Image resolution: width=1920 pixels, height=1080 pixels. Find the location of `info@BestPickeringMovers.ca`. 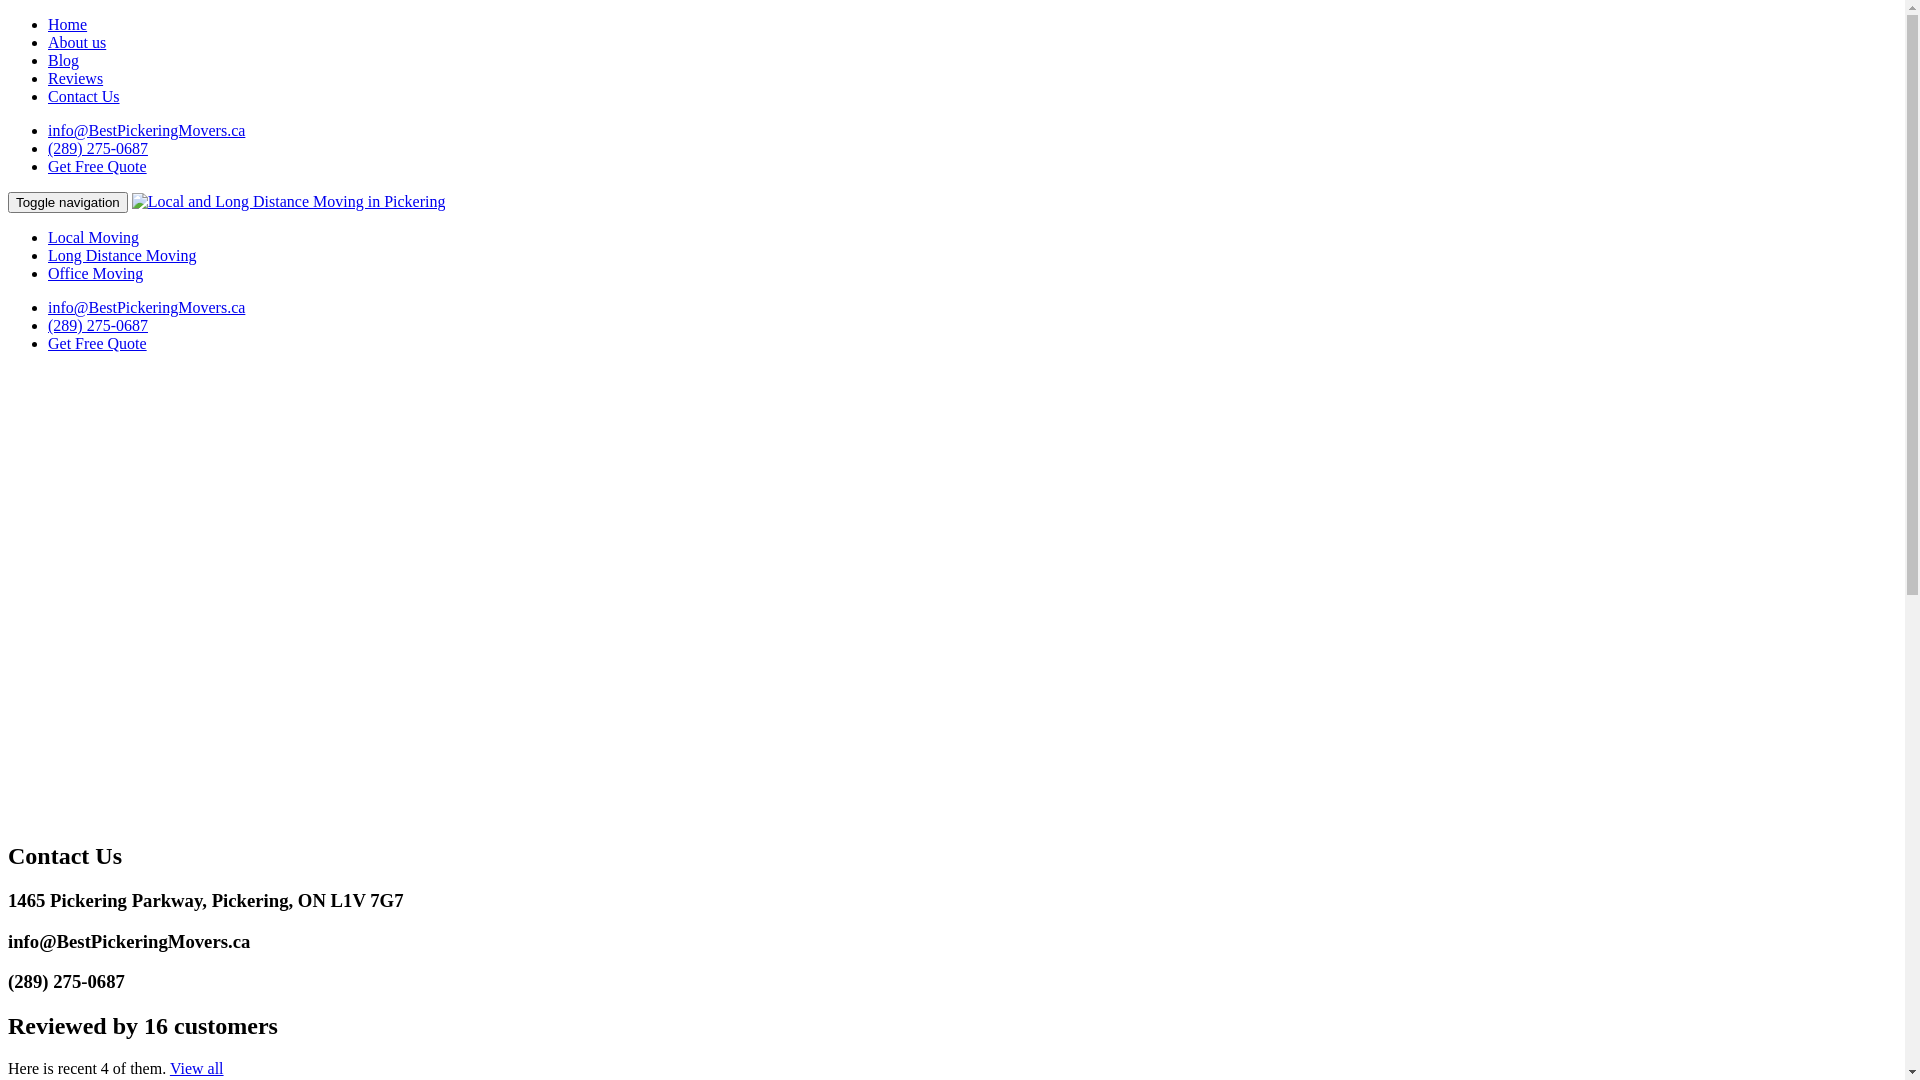

info@BestPickeringMovers.ca is located at coordinates (146, 130).